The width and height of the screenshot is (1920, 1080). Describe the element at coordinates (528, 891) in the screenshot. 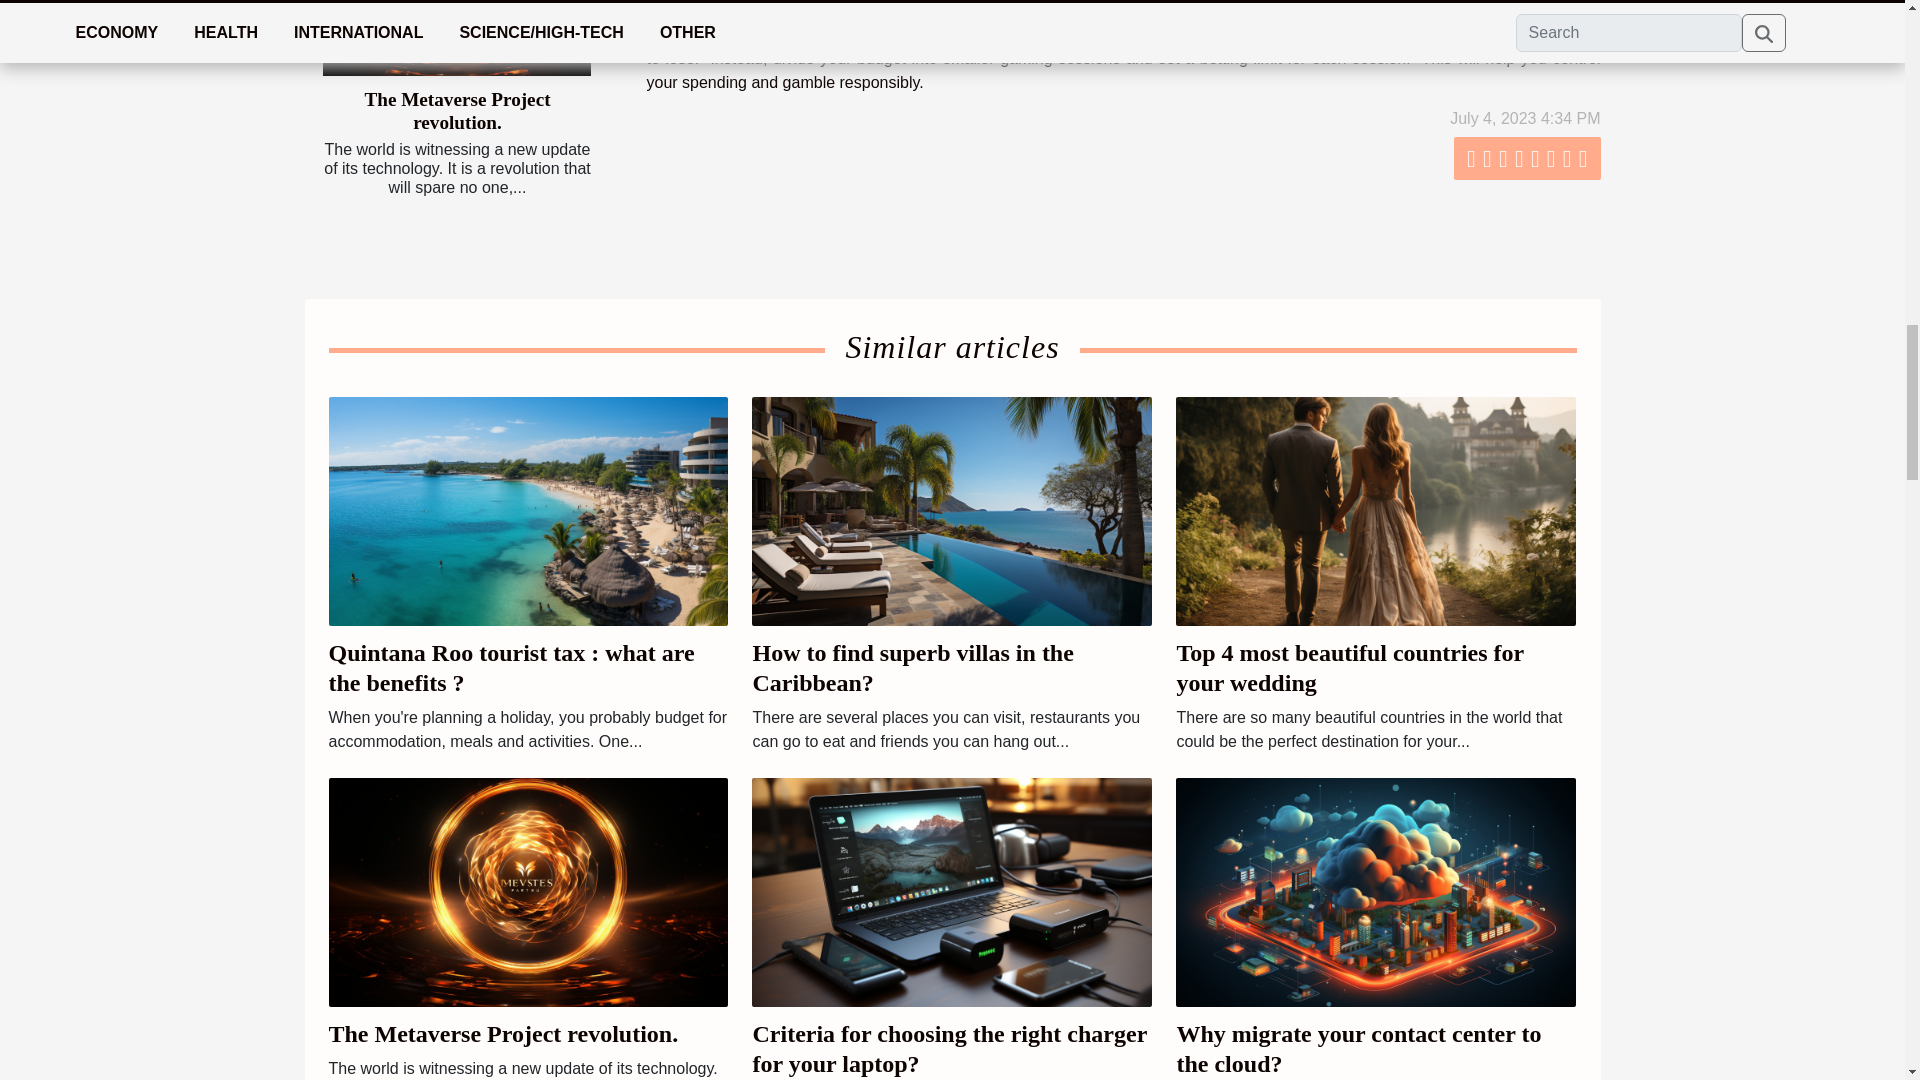

I see `The Metaverse Project revolution.` at that location.